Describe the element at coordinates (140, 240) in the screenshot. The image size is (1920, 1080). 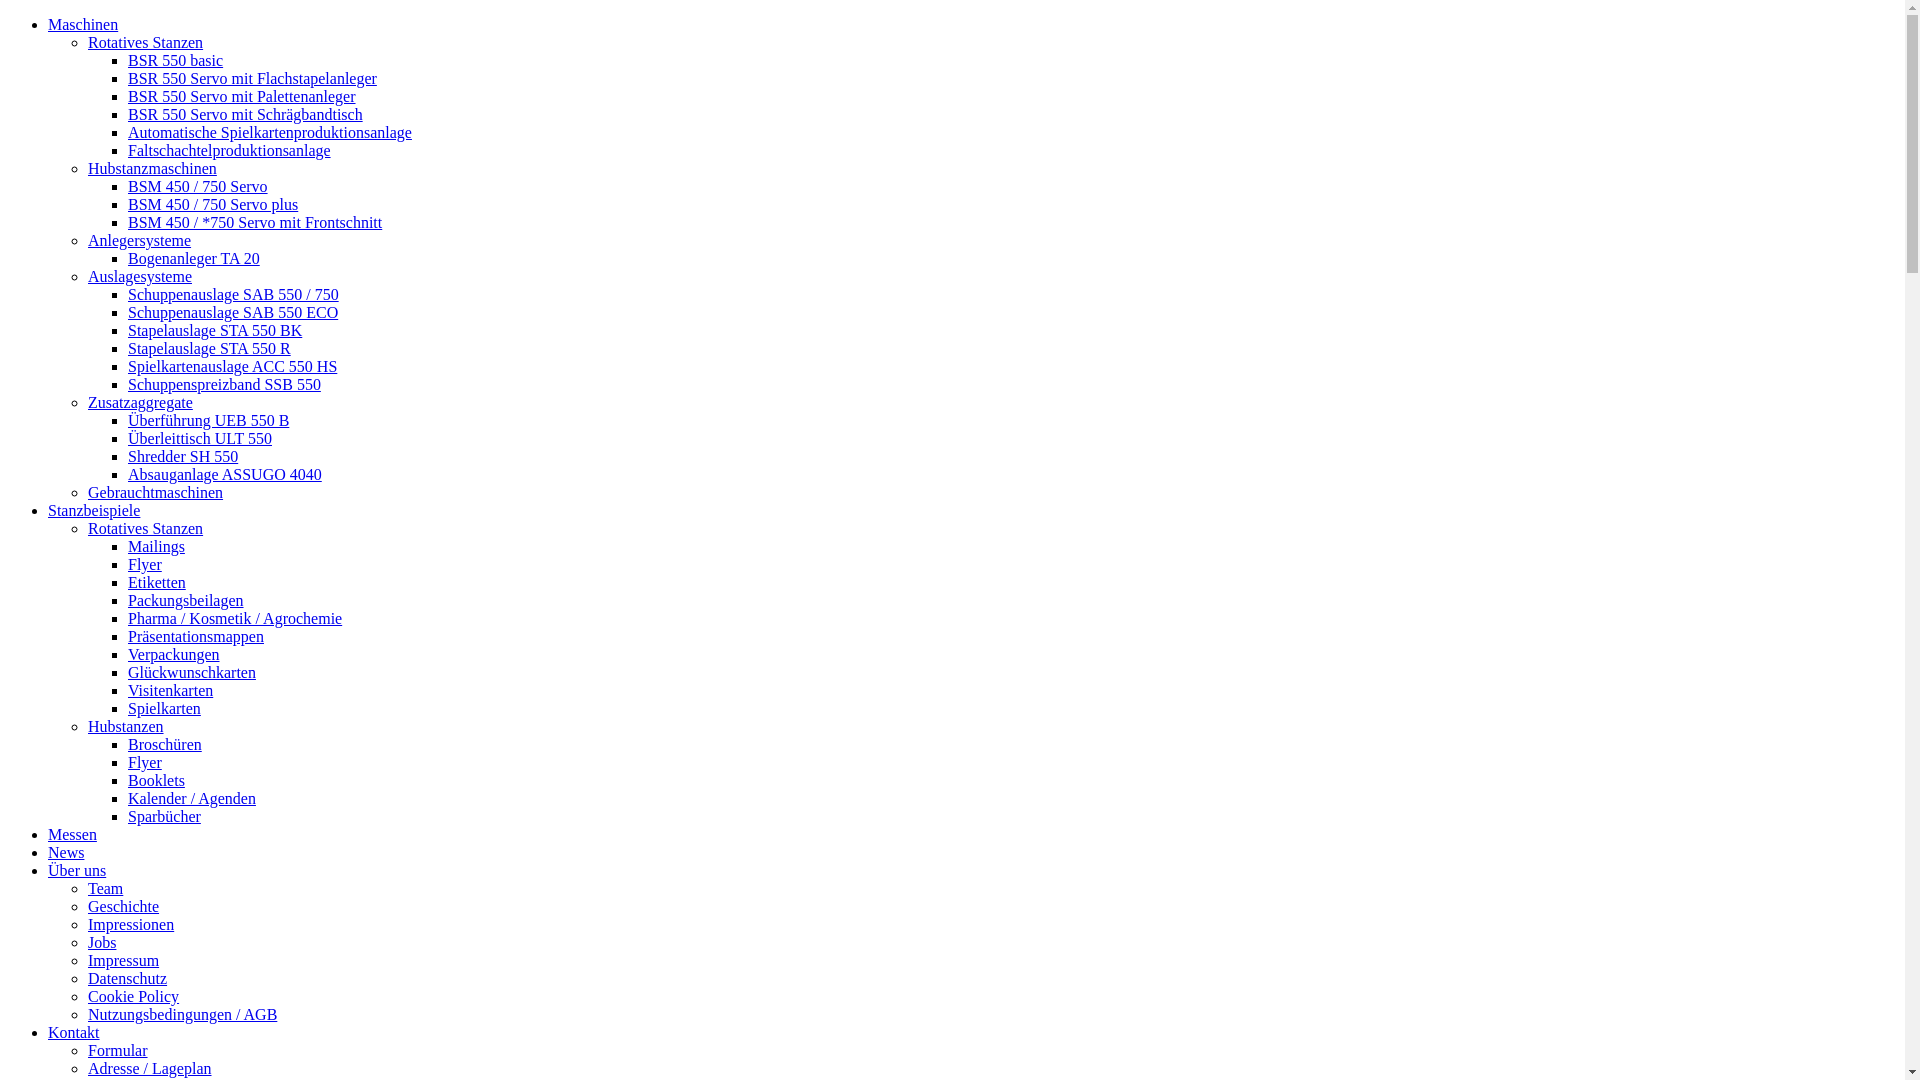
I see `Anlegersysteme` at that location.